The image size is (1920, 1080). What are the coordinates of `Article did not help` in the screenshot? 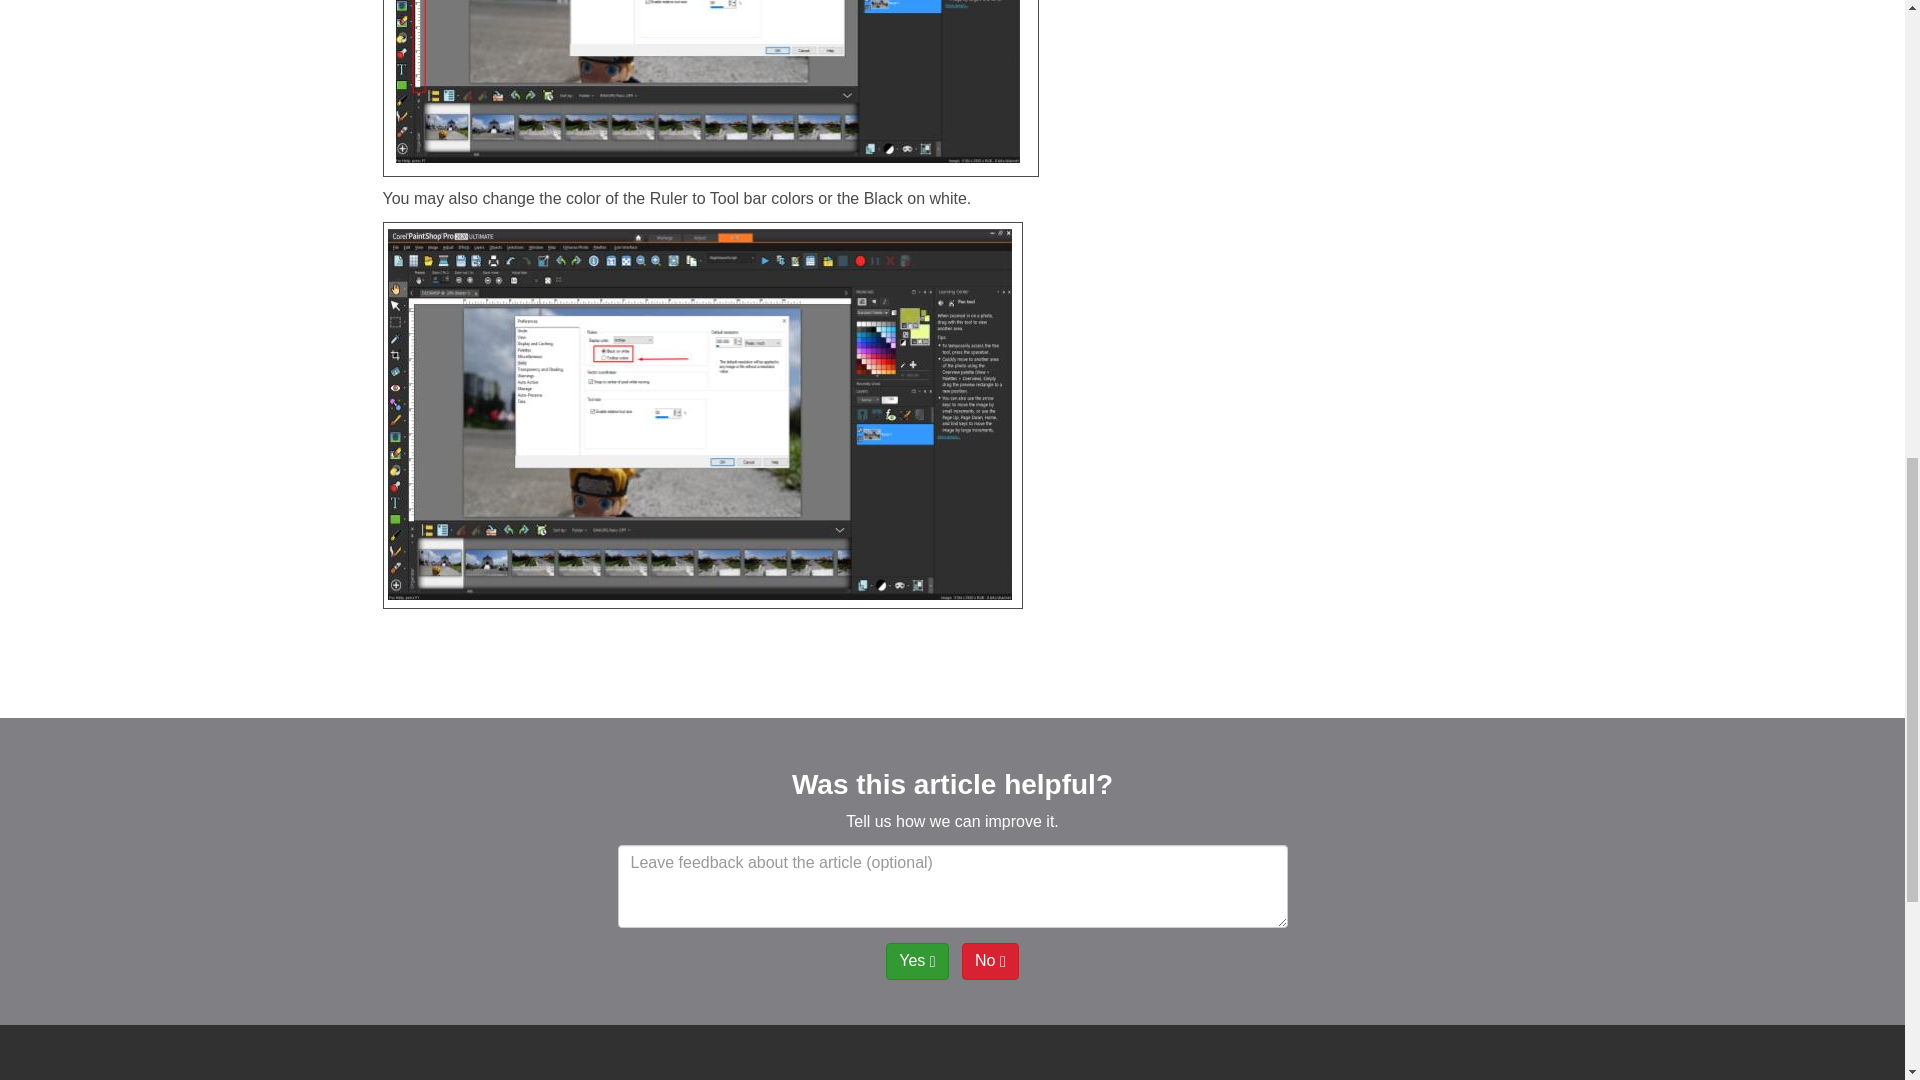 It's located at (990, 960).